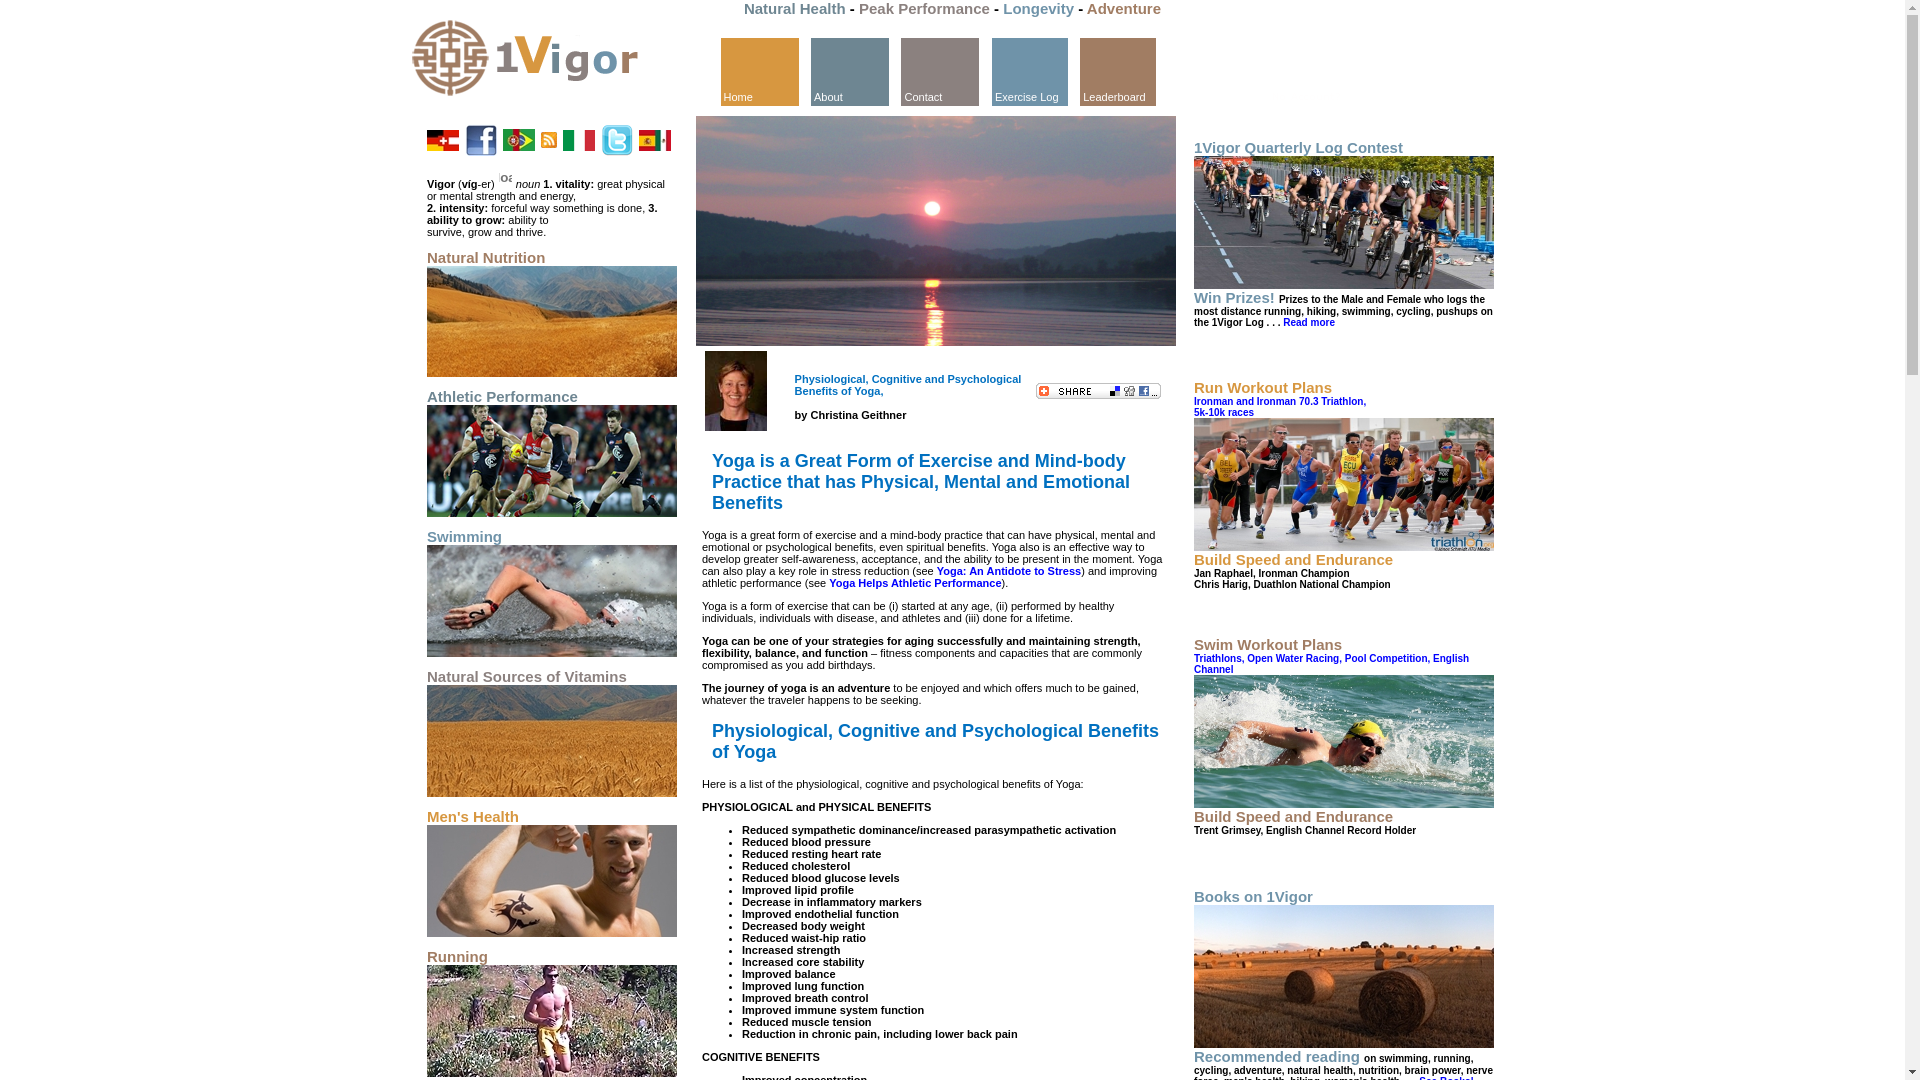 The image size is (1920, 1080). Describe the element at coordinates (940, 72) in the screenshot. I see `Contact` at that location.